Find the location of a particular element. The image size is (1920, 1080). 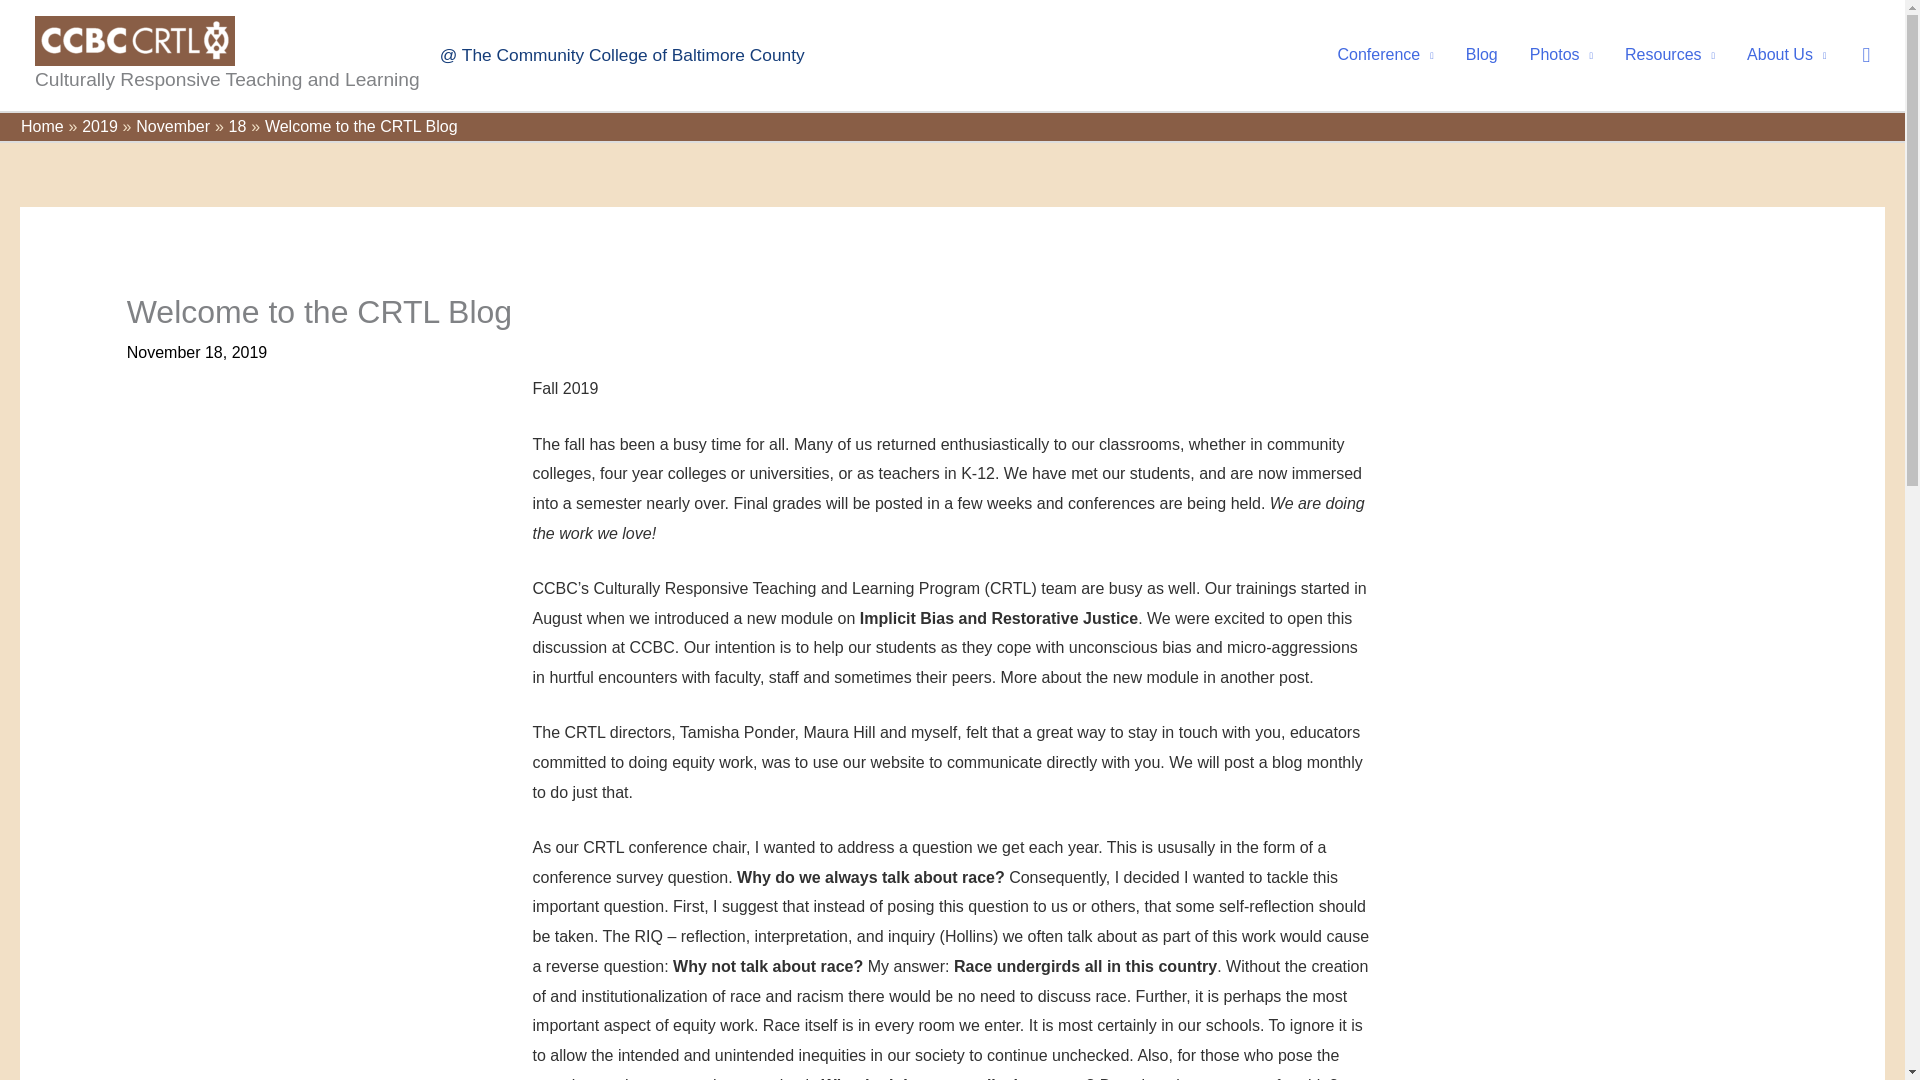

Blog is located at coordinates (1482, 54).